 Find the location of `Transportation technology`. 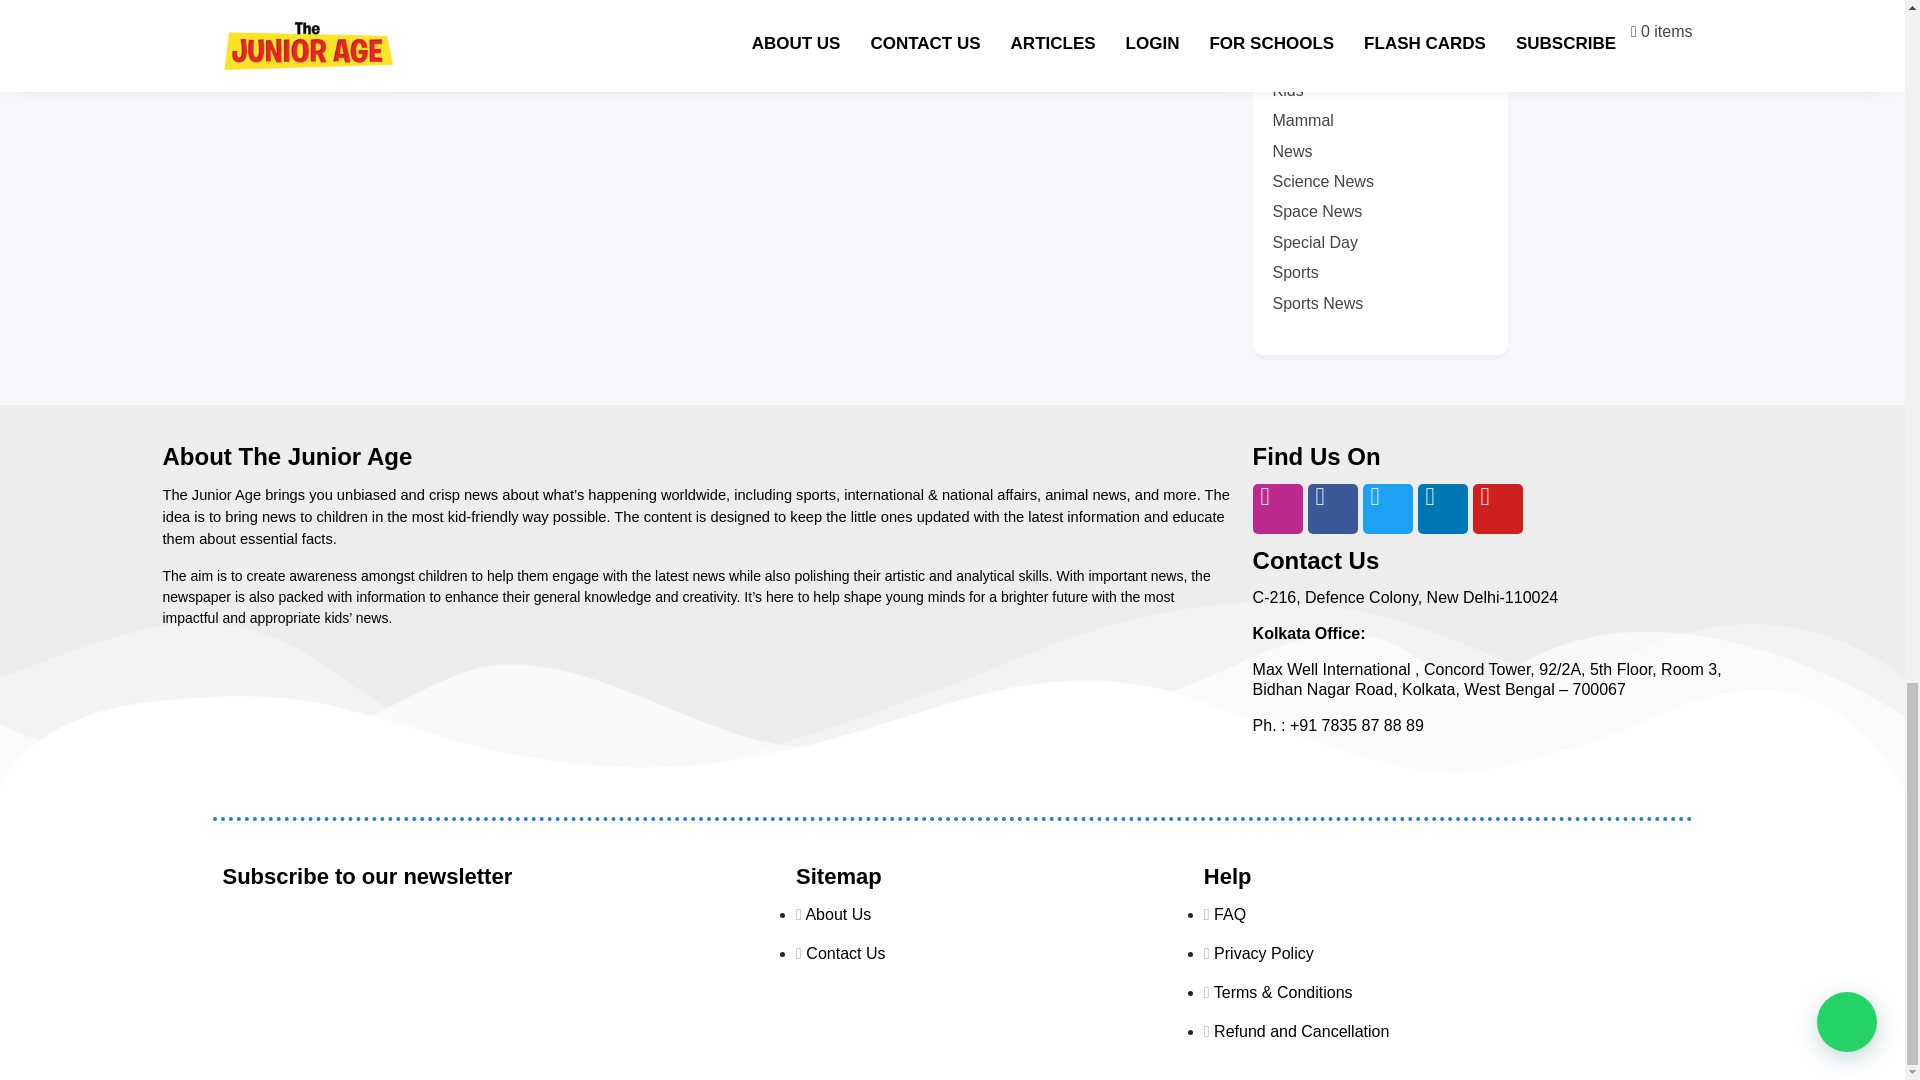

Transportation technology is located at coordinates (798, 18).